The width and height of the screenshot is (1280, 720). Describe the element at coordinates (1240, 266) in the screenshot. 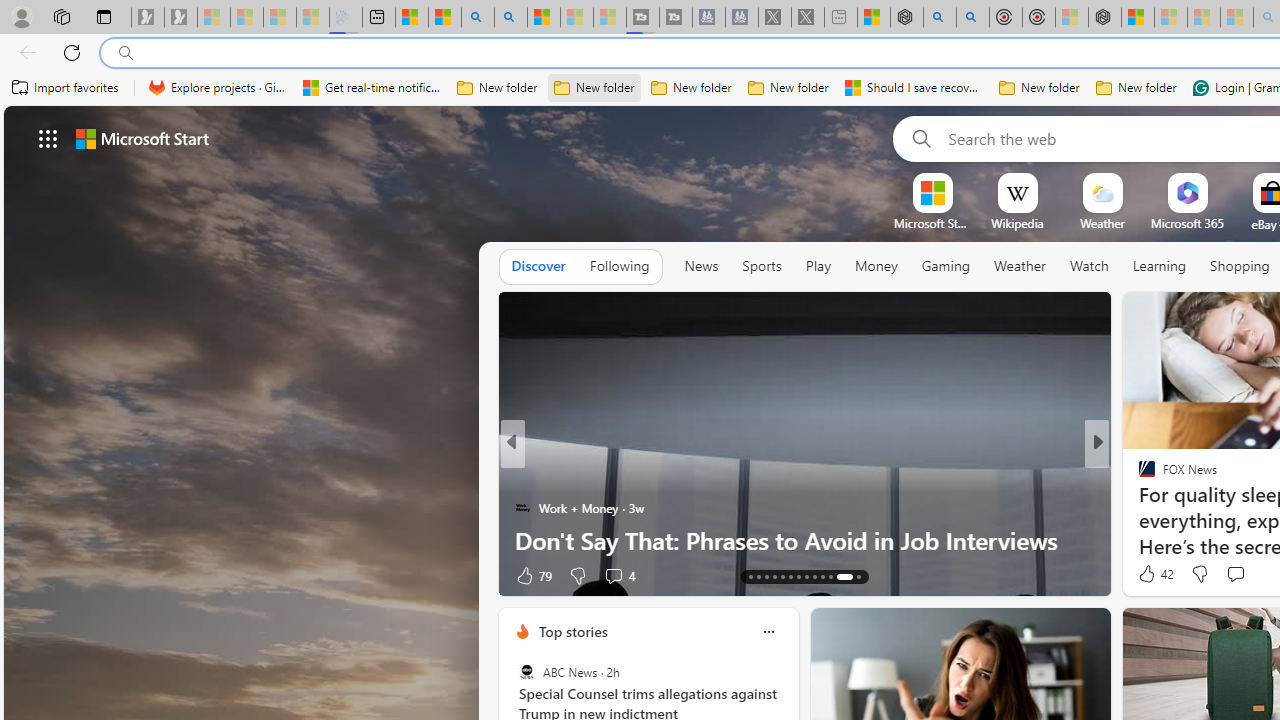

I see `Shopping` at that location.